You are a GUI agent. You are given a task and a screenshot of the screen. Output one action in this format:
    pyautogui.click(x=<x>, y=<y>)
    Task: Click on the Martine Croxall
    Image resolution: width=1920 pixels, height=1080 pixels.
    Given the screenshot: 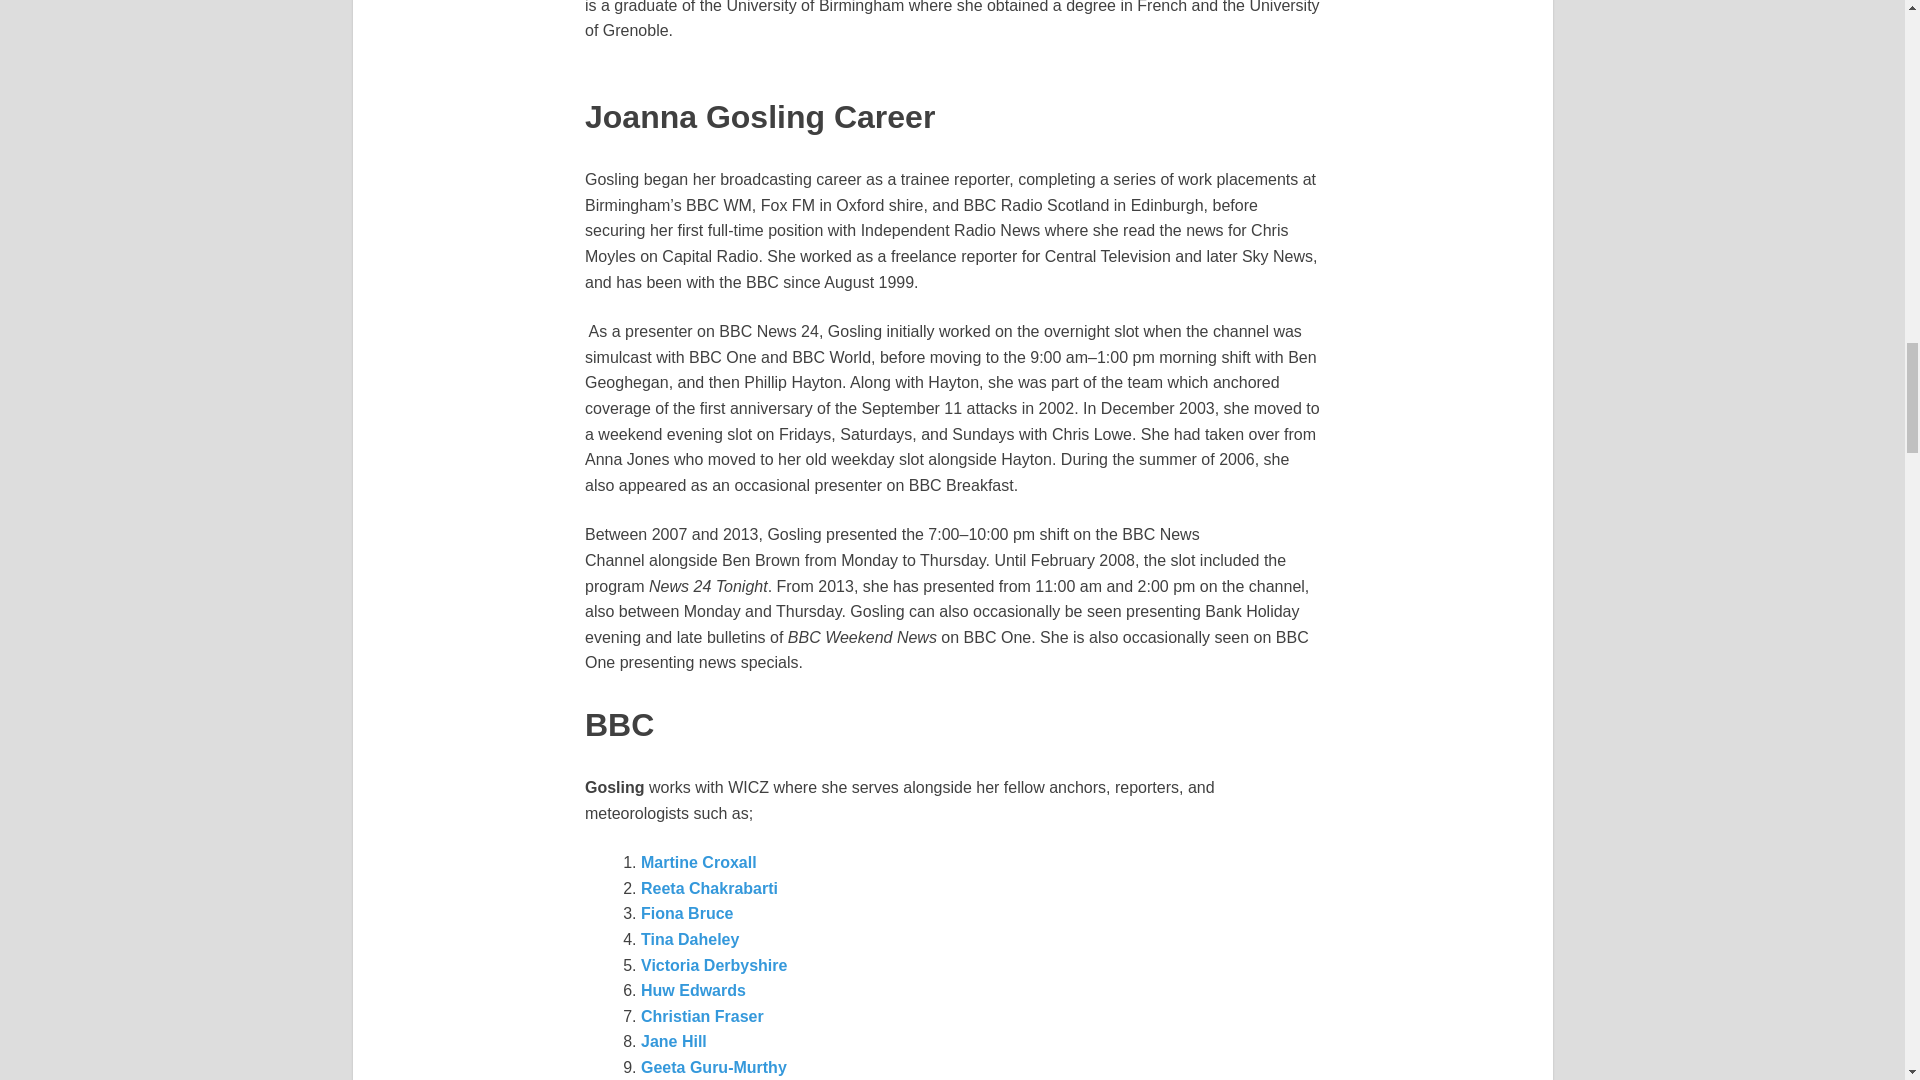 What is the action you would take?
    pyautogui.click(x=698, y=862)
    